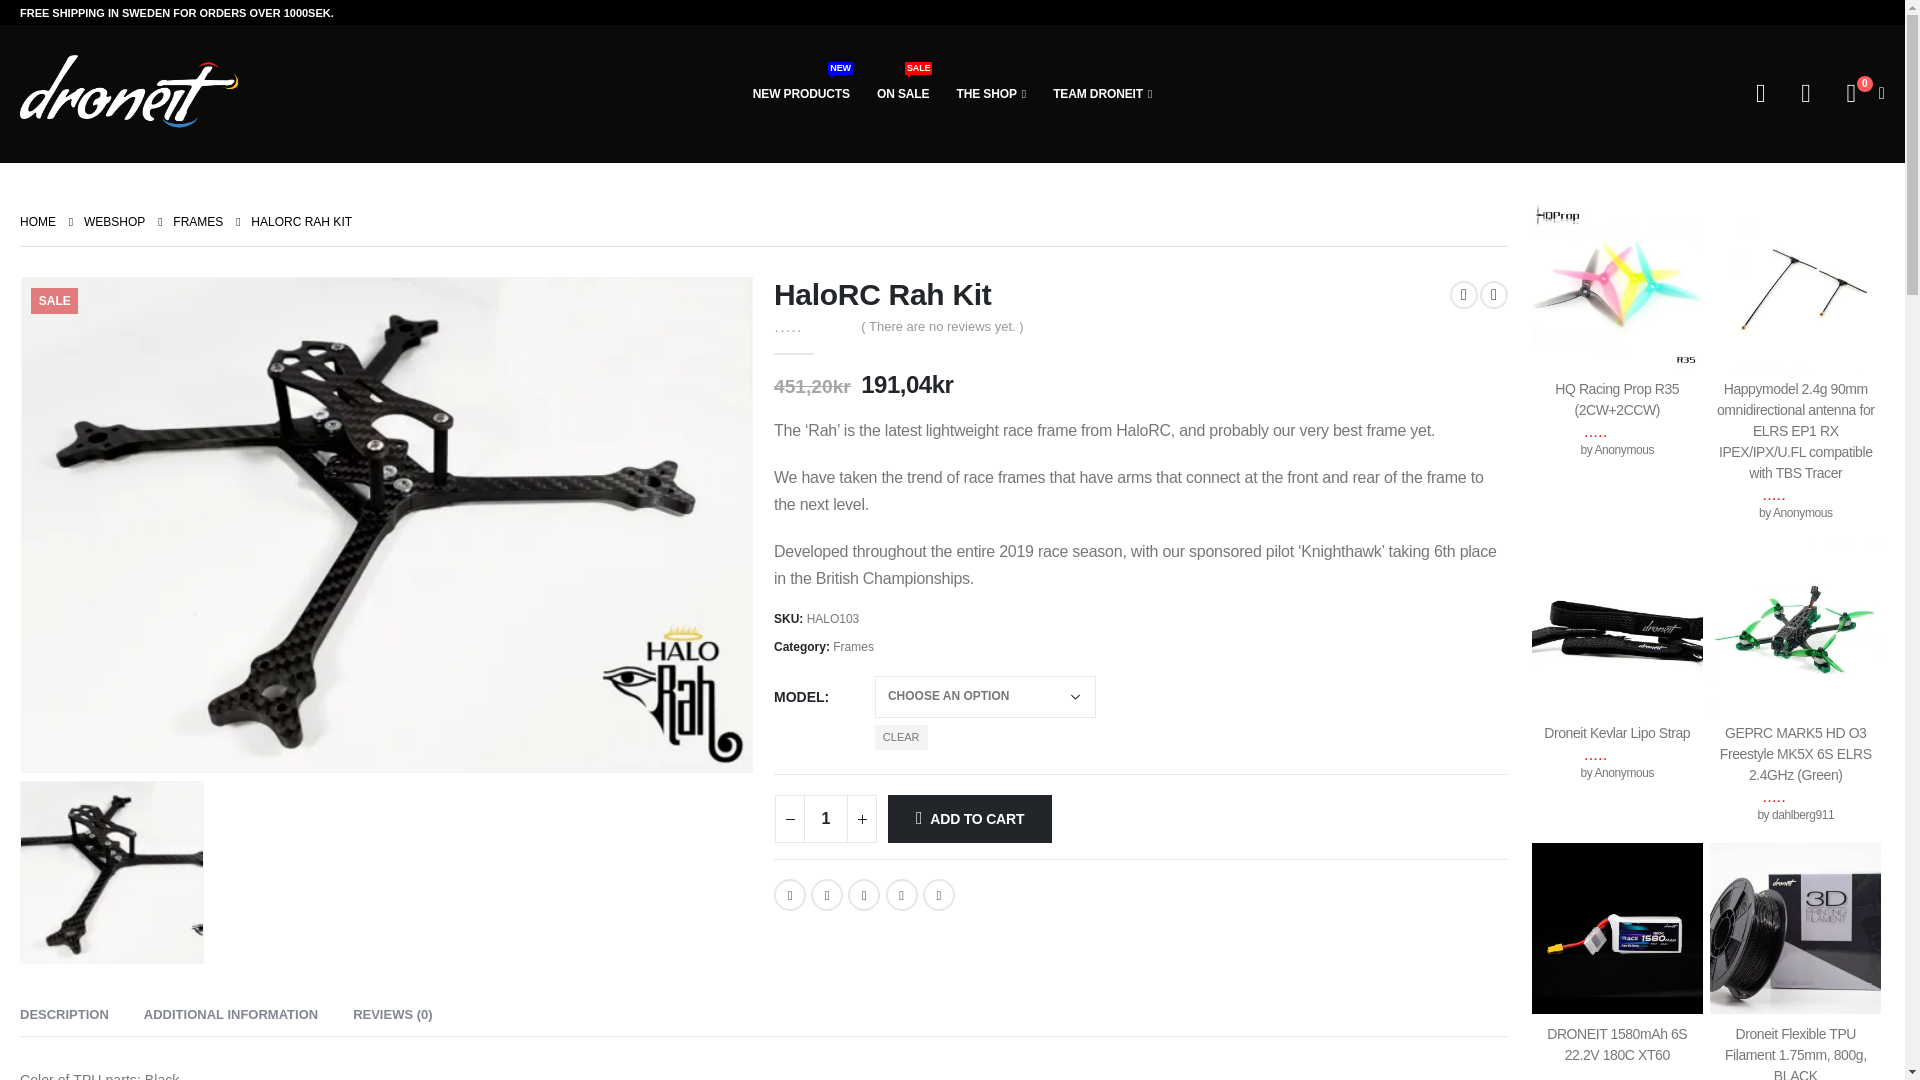  What do you see at coordinates (826, 895) in the screenshot?
I see `Twitter` at bounding box center [826, 895].